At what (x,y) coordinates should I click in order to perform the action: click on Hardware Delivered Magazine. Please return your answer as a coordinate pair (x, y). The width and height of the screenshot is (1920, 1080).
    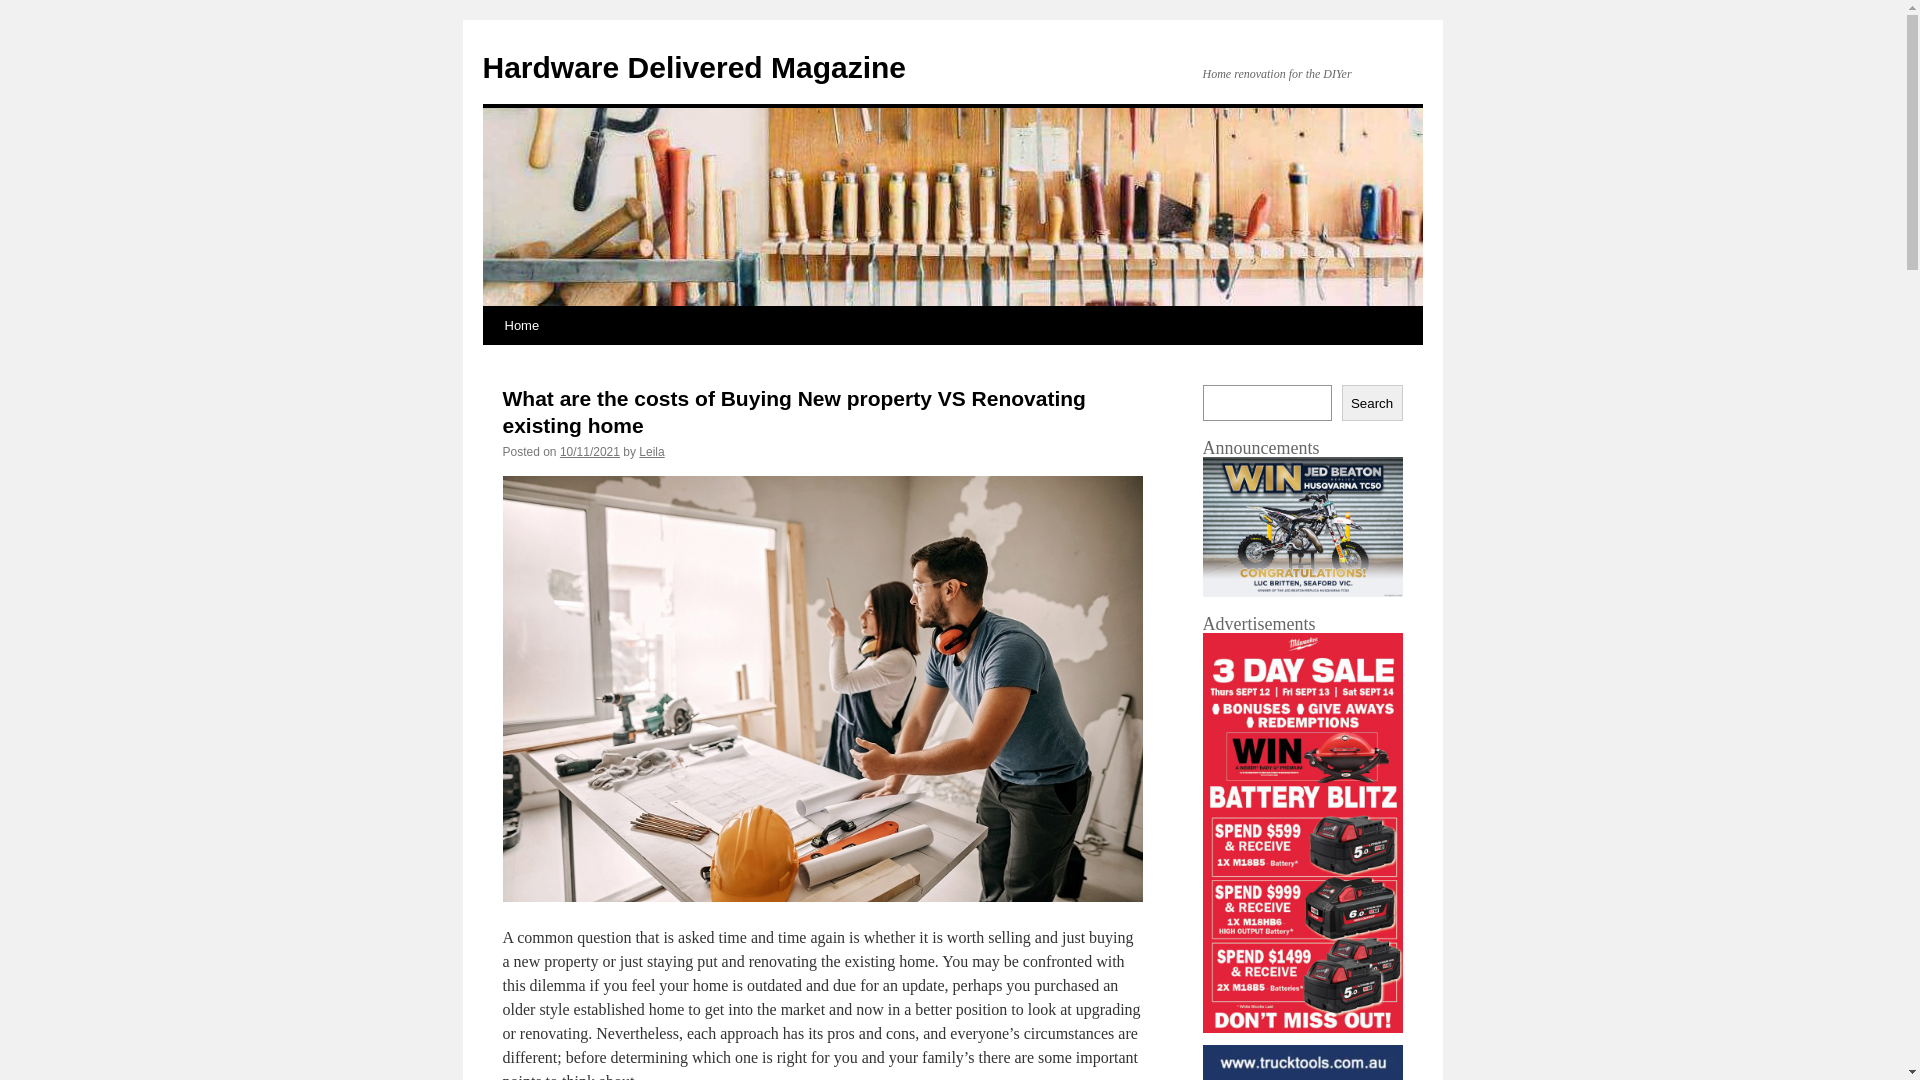
    Looking at the image, I should click on (694, 68).